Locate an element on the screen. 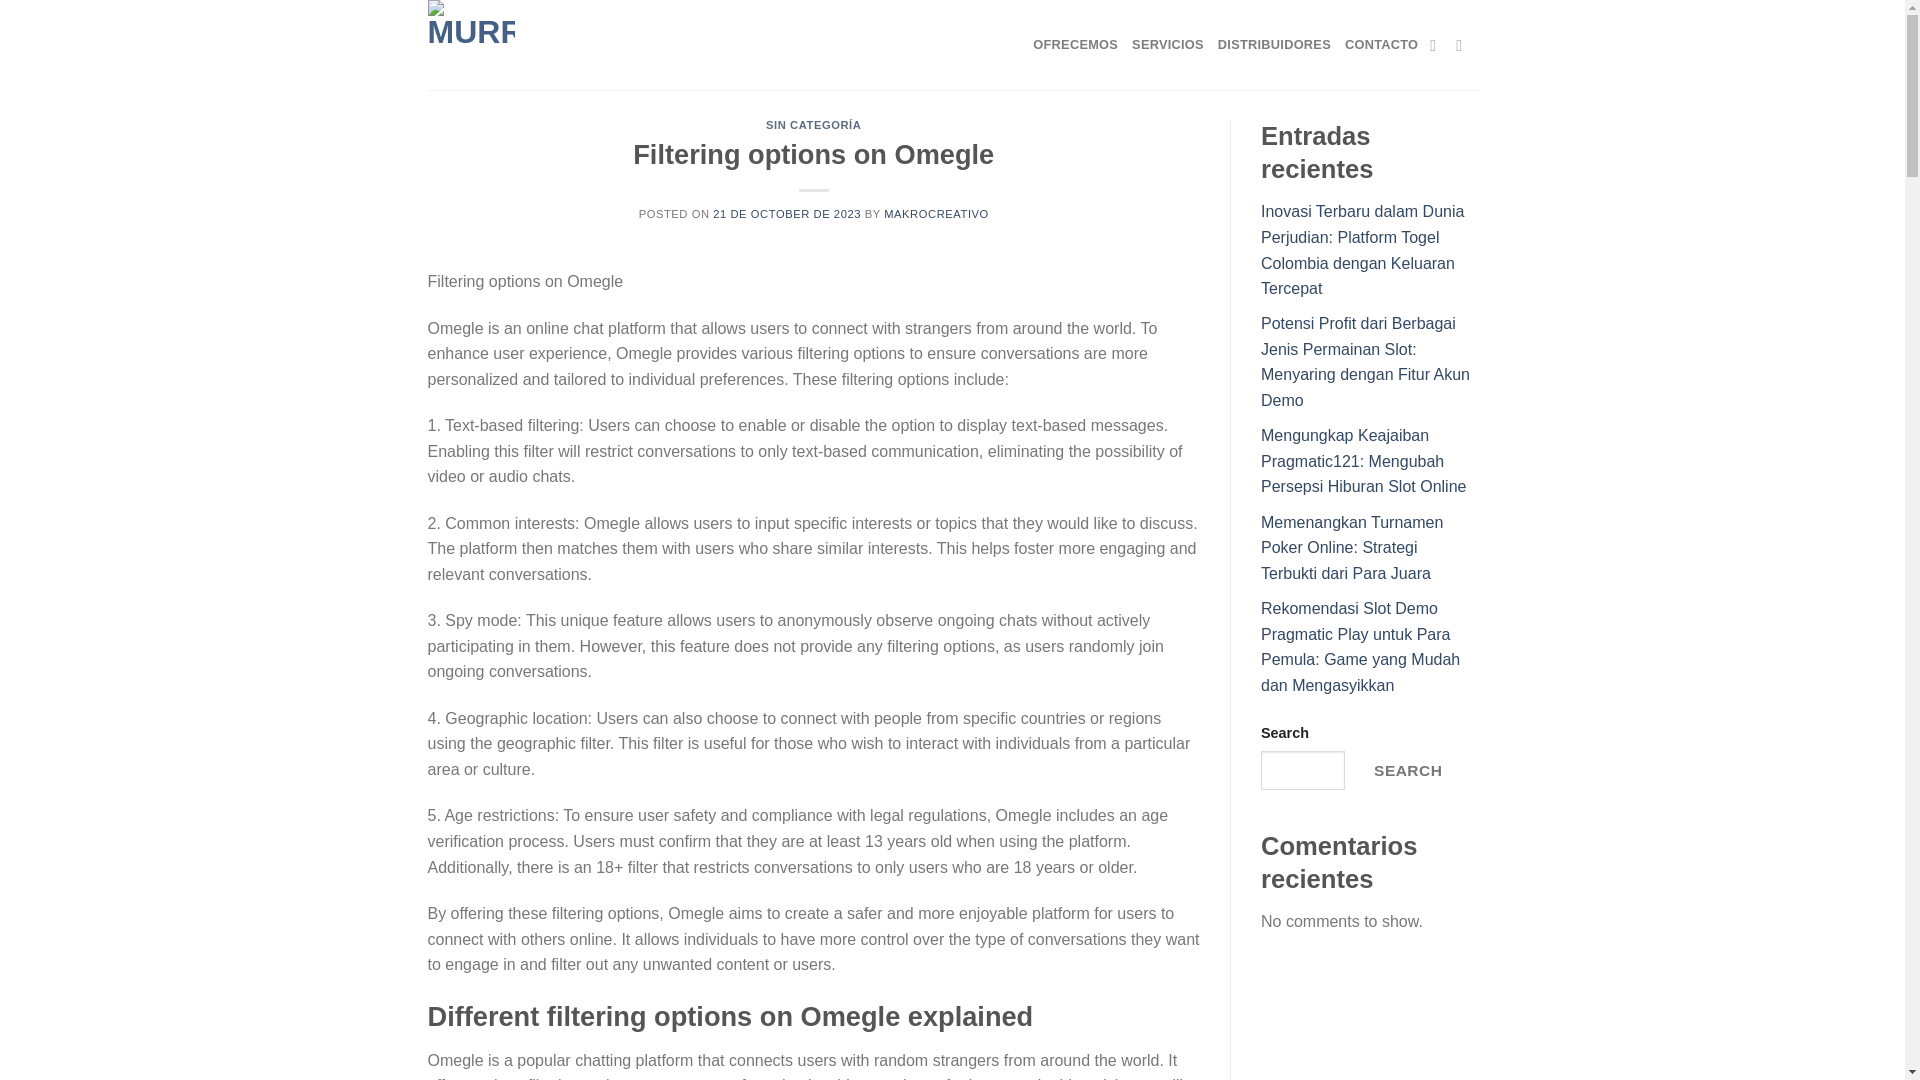  Send us an email is located at coordinates (1464, 44).